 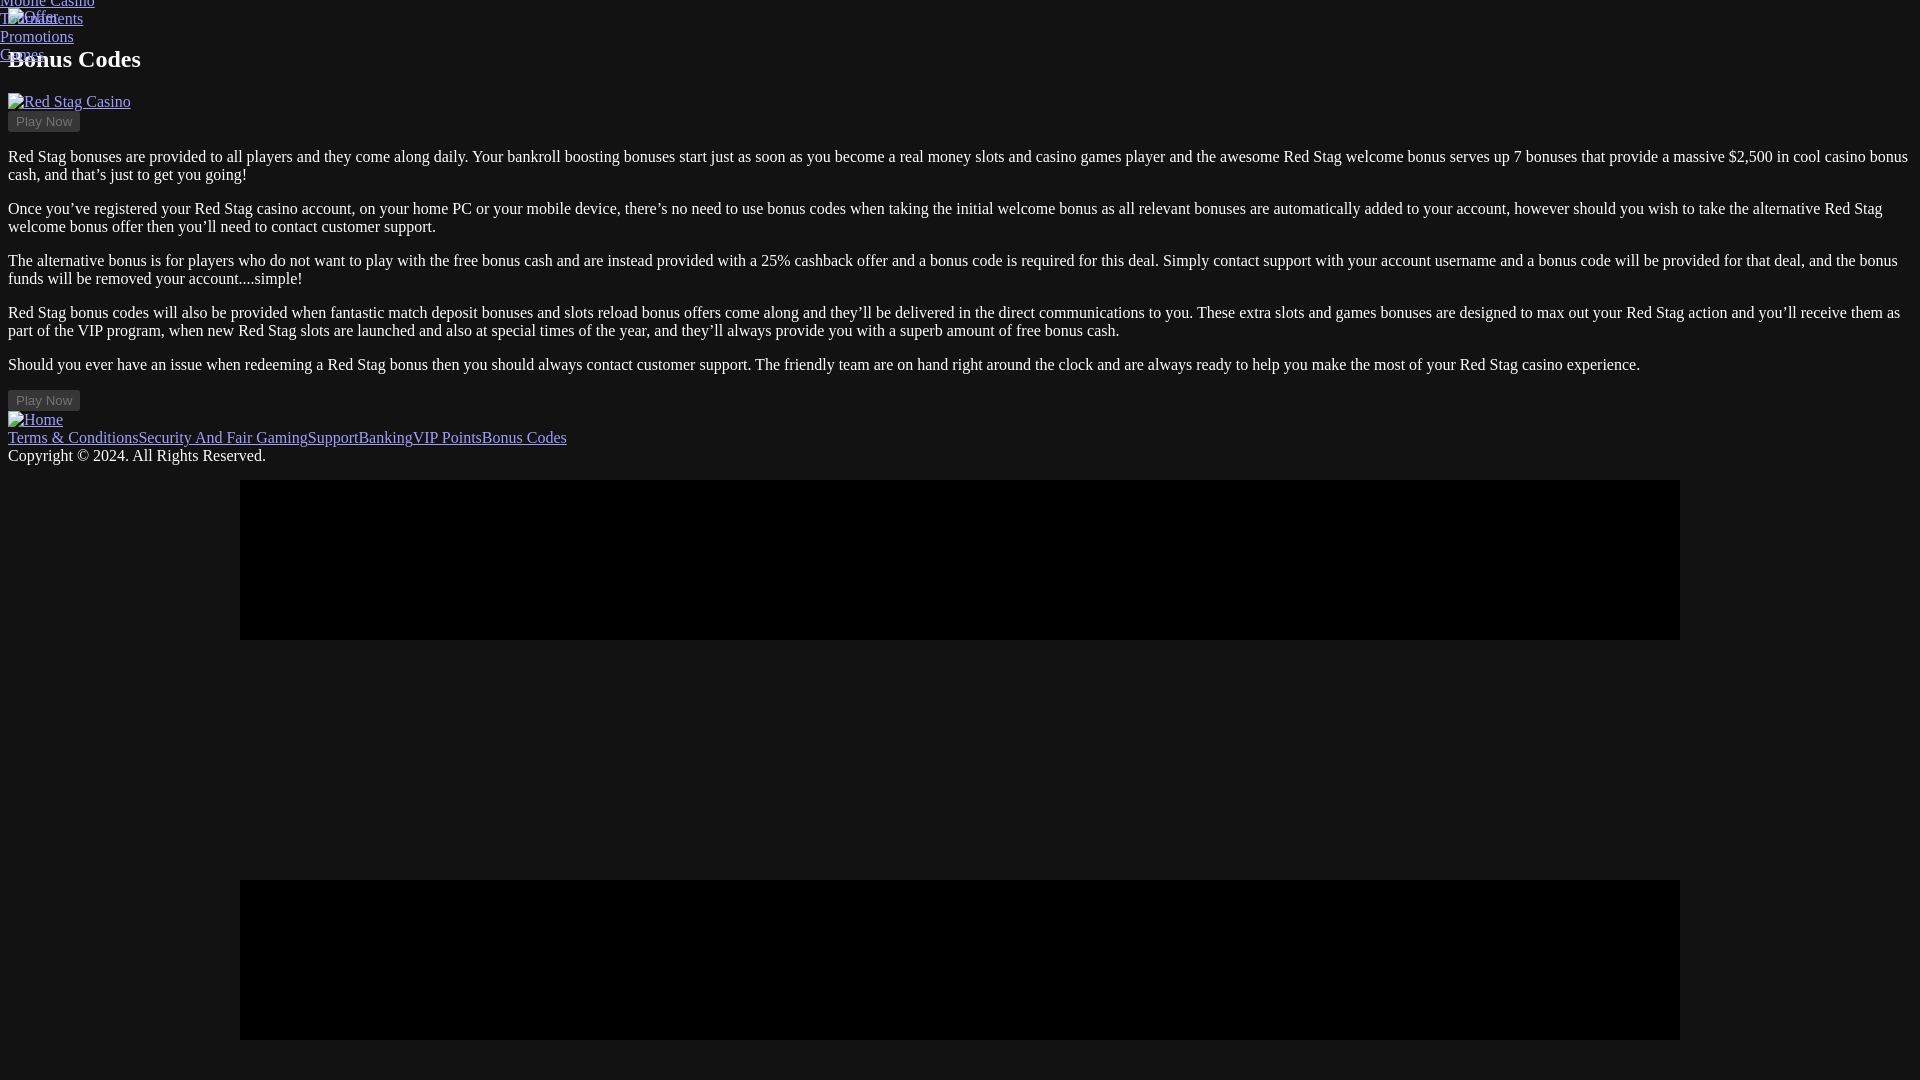 I want to click on Play Now, so click(x=44, y=400).